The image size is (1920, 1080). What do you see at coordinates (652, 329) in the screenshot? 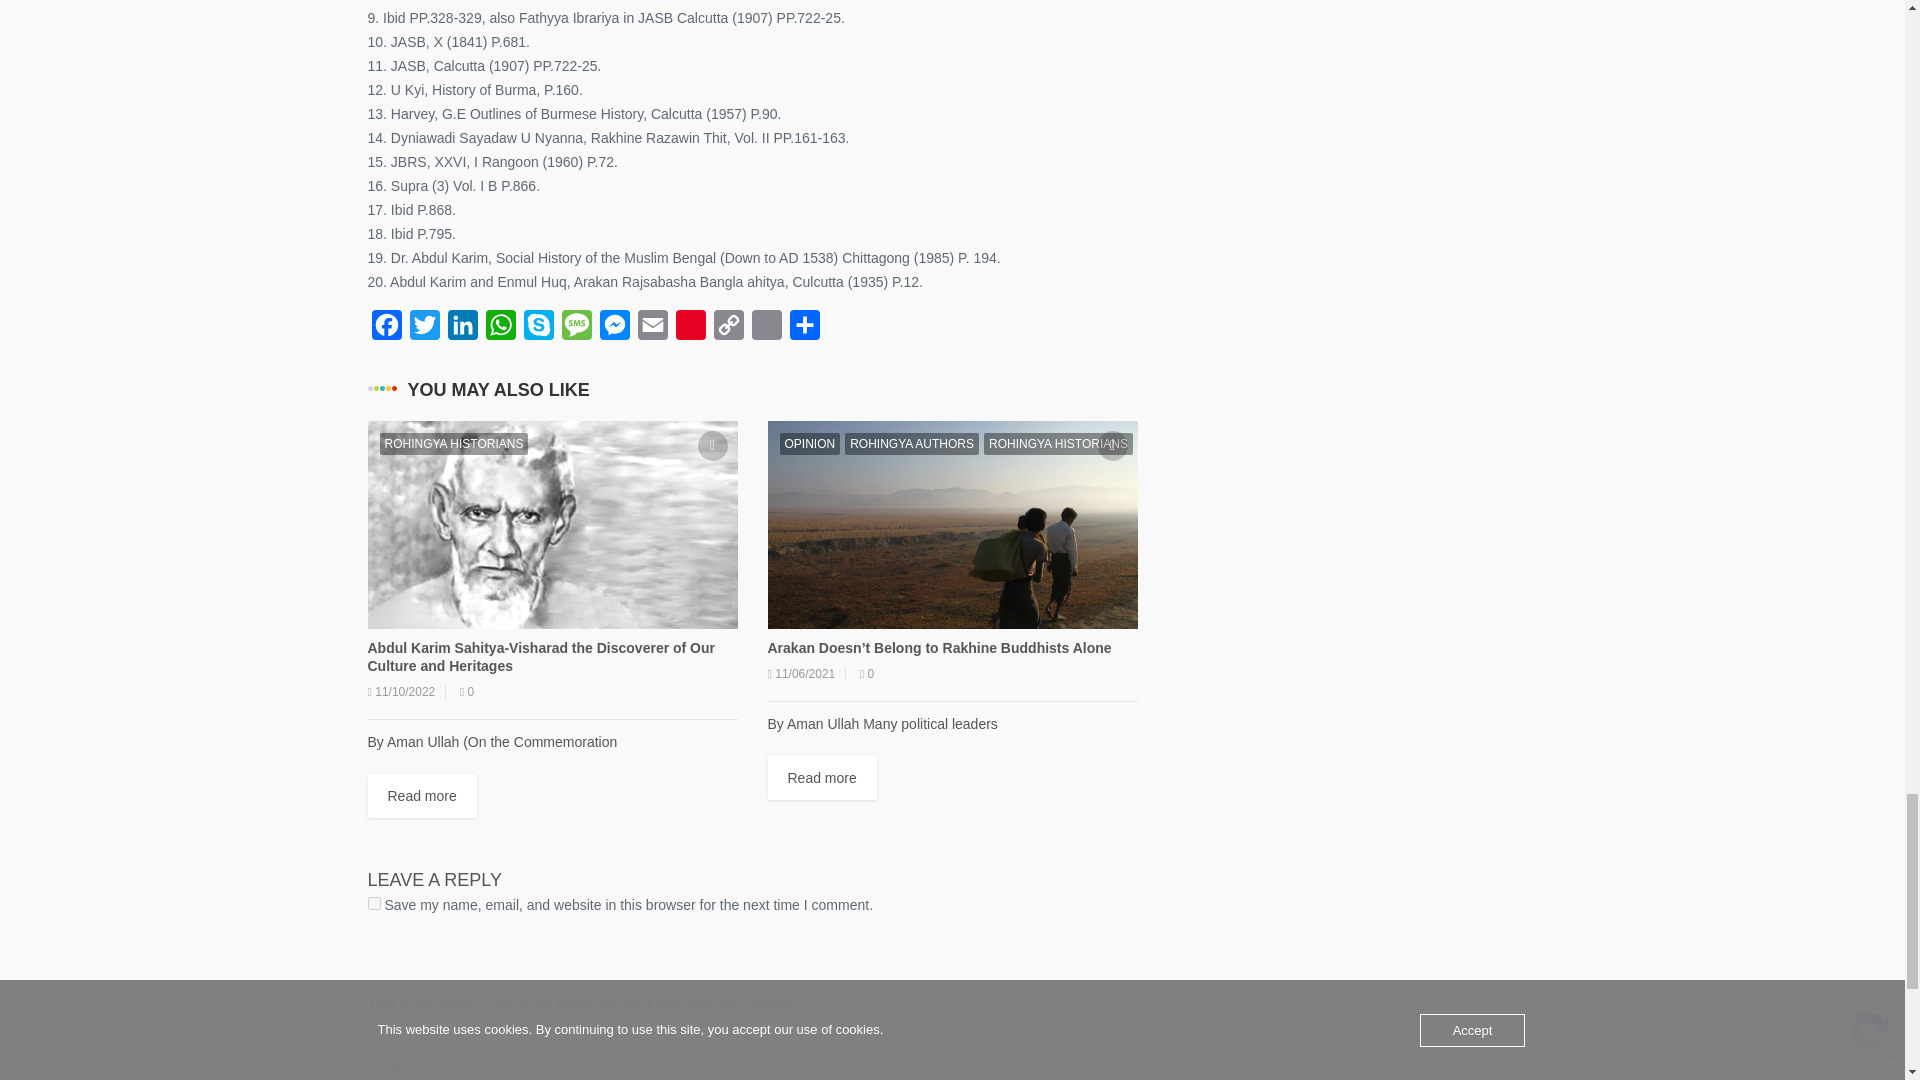
I see `Email` at bounding box center [652, 329].